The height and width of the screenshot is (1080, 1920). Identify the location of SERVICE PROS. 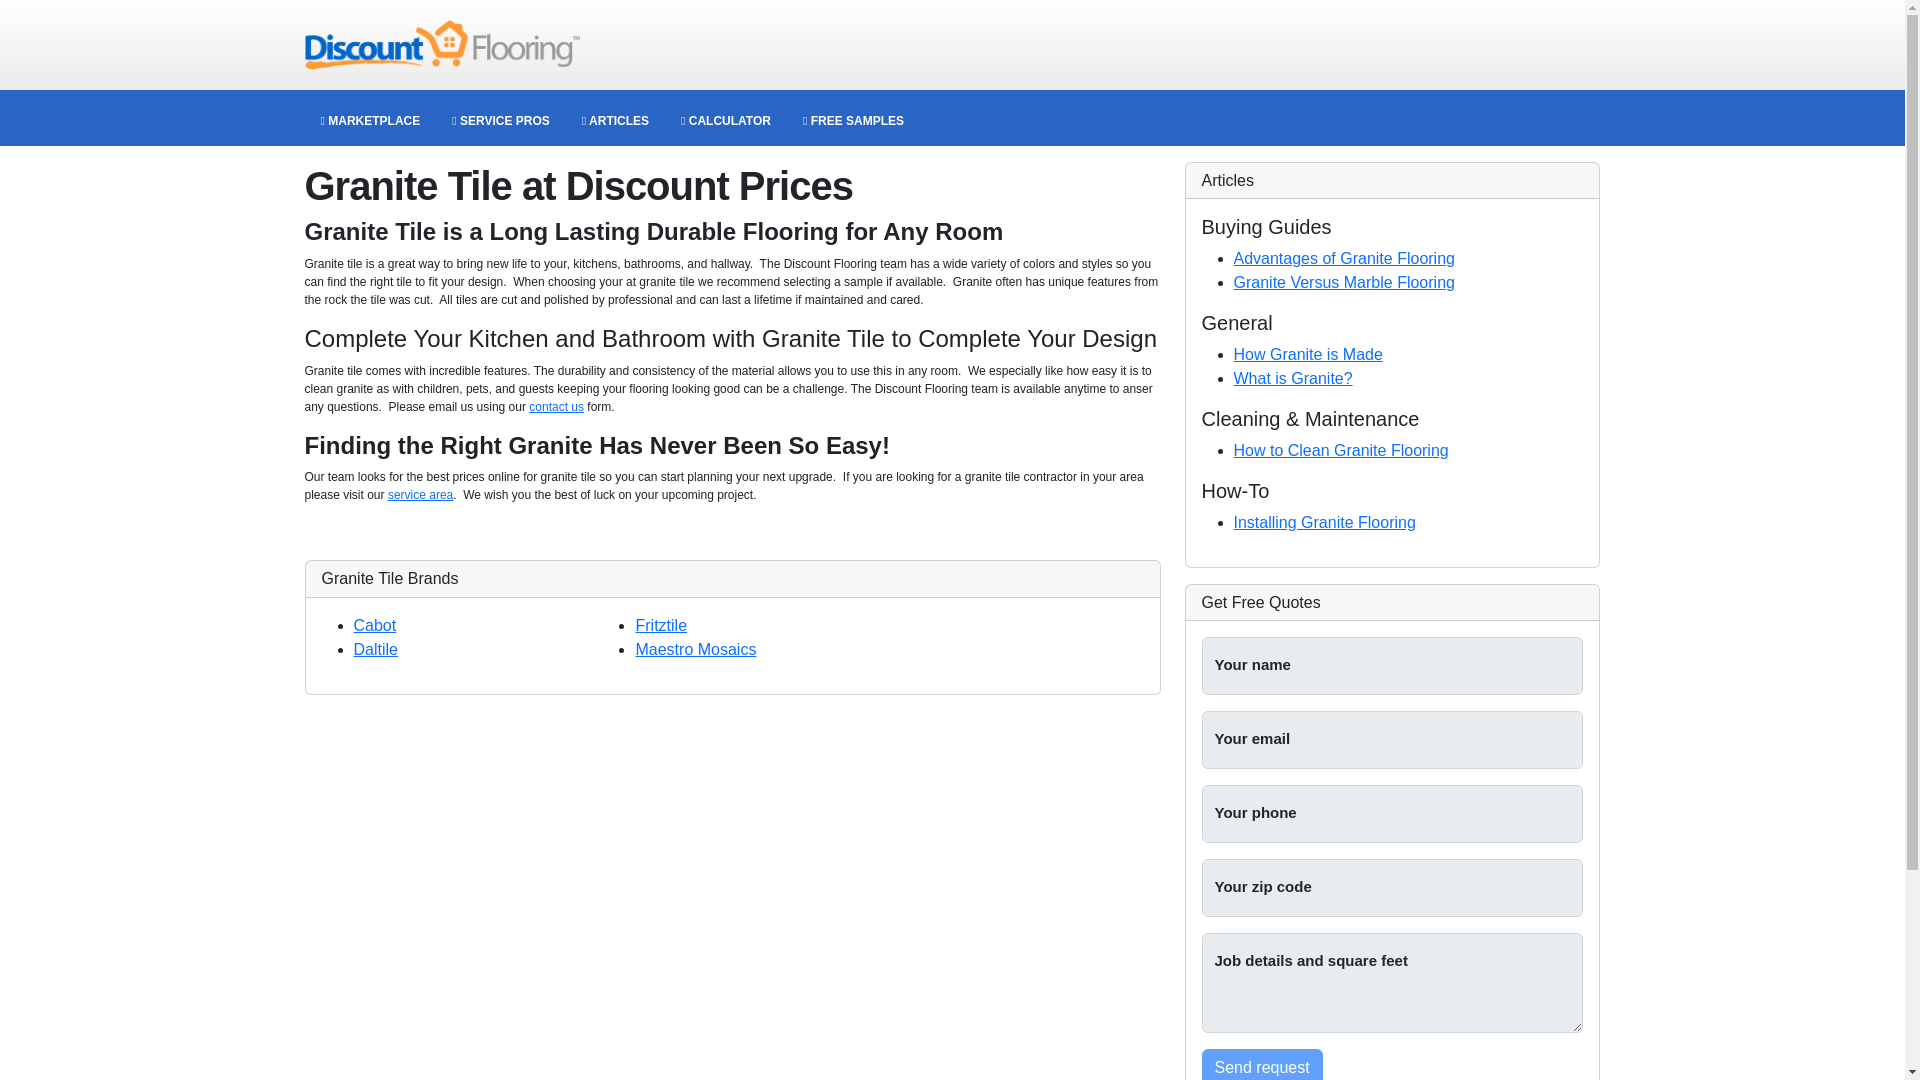
(500, 120).